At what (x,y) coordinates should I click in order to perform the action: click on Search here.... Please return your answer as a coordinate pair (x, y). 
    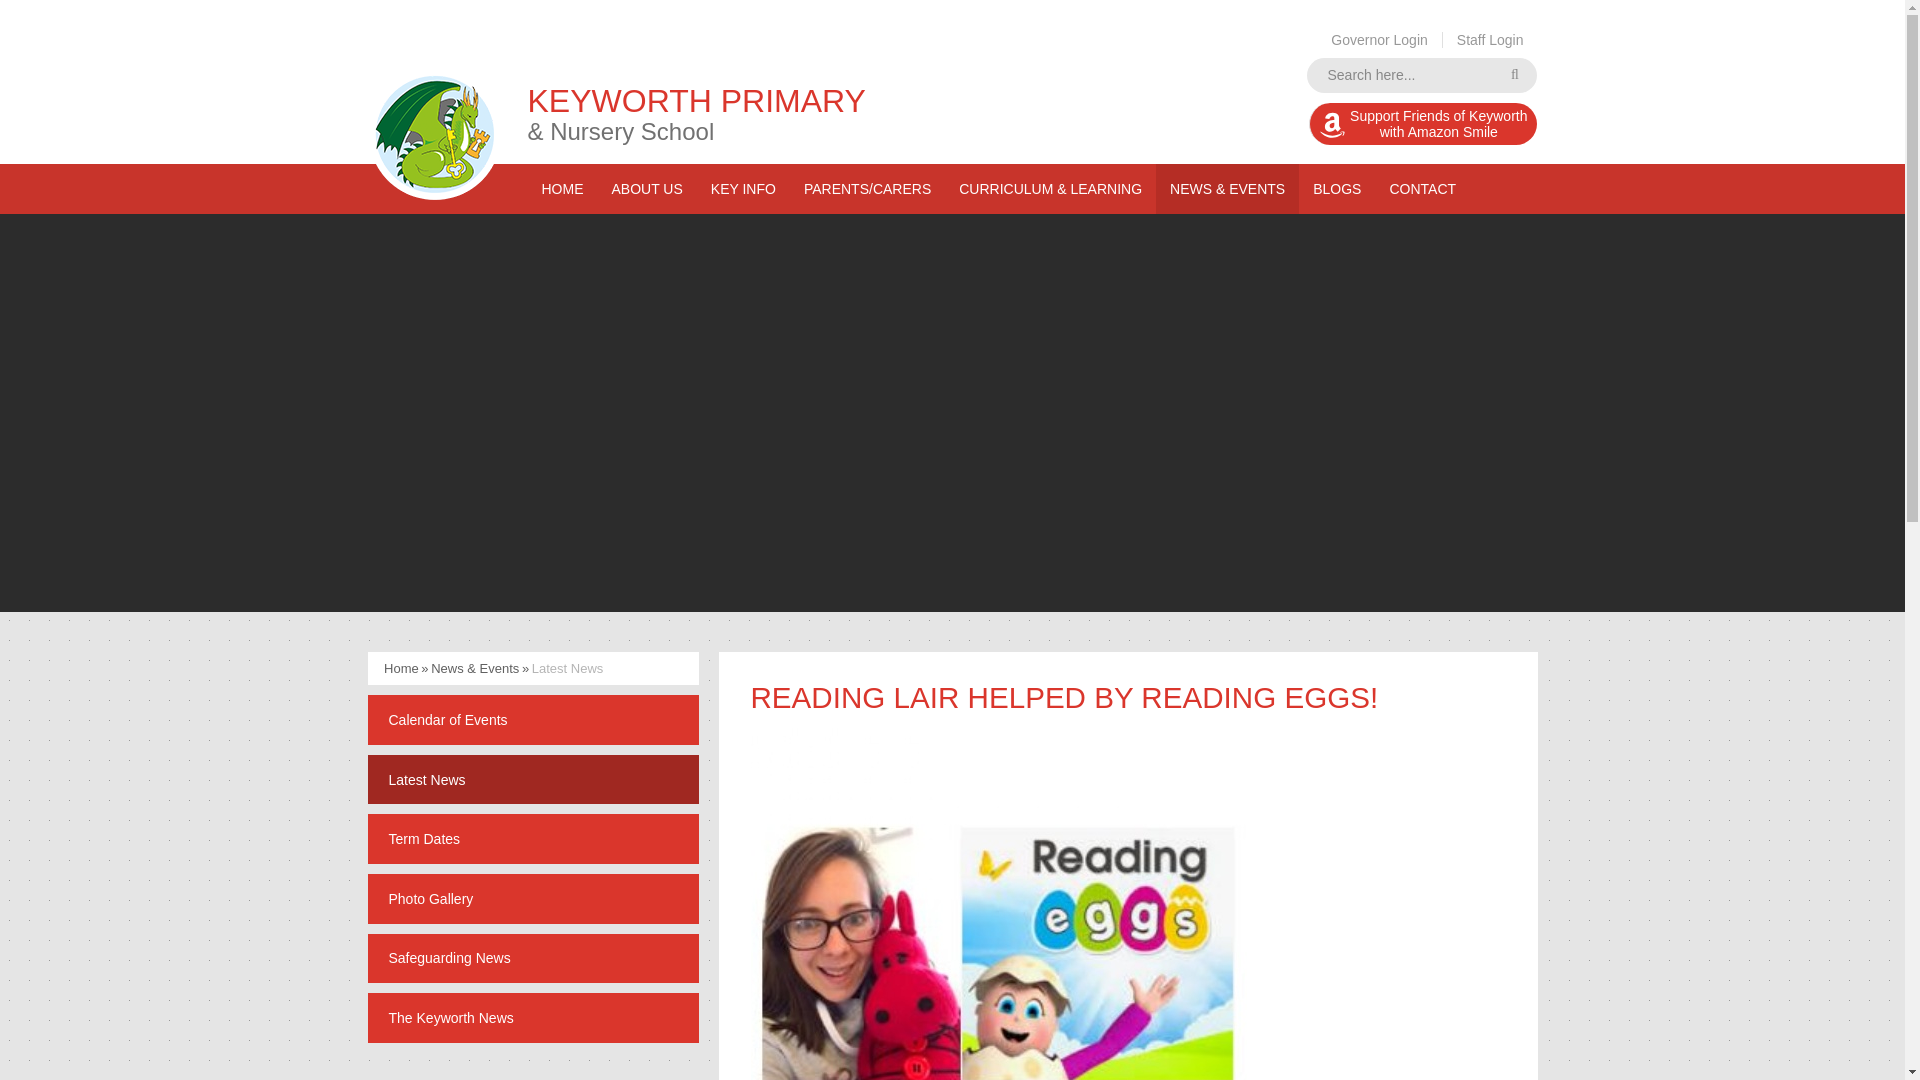
    Looking at the image, I should click on (1379, 40).